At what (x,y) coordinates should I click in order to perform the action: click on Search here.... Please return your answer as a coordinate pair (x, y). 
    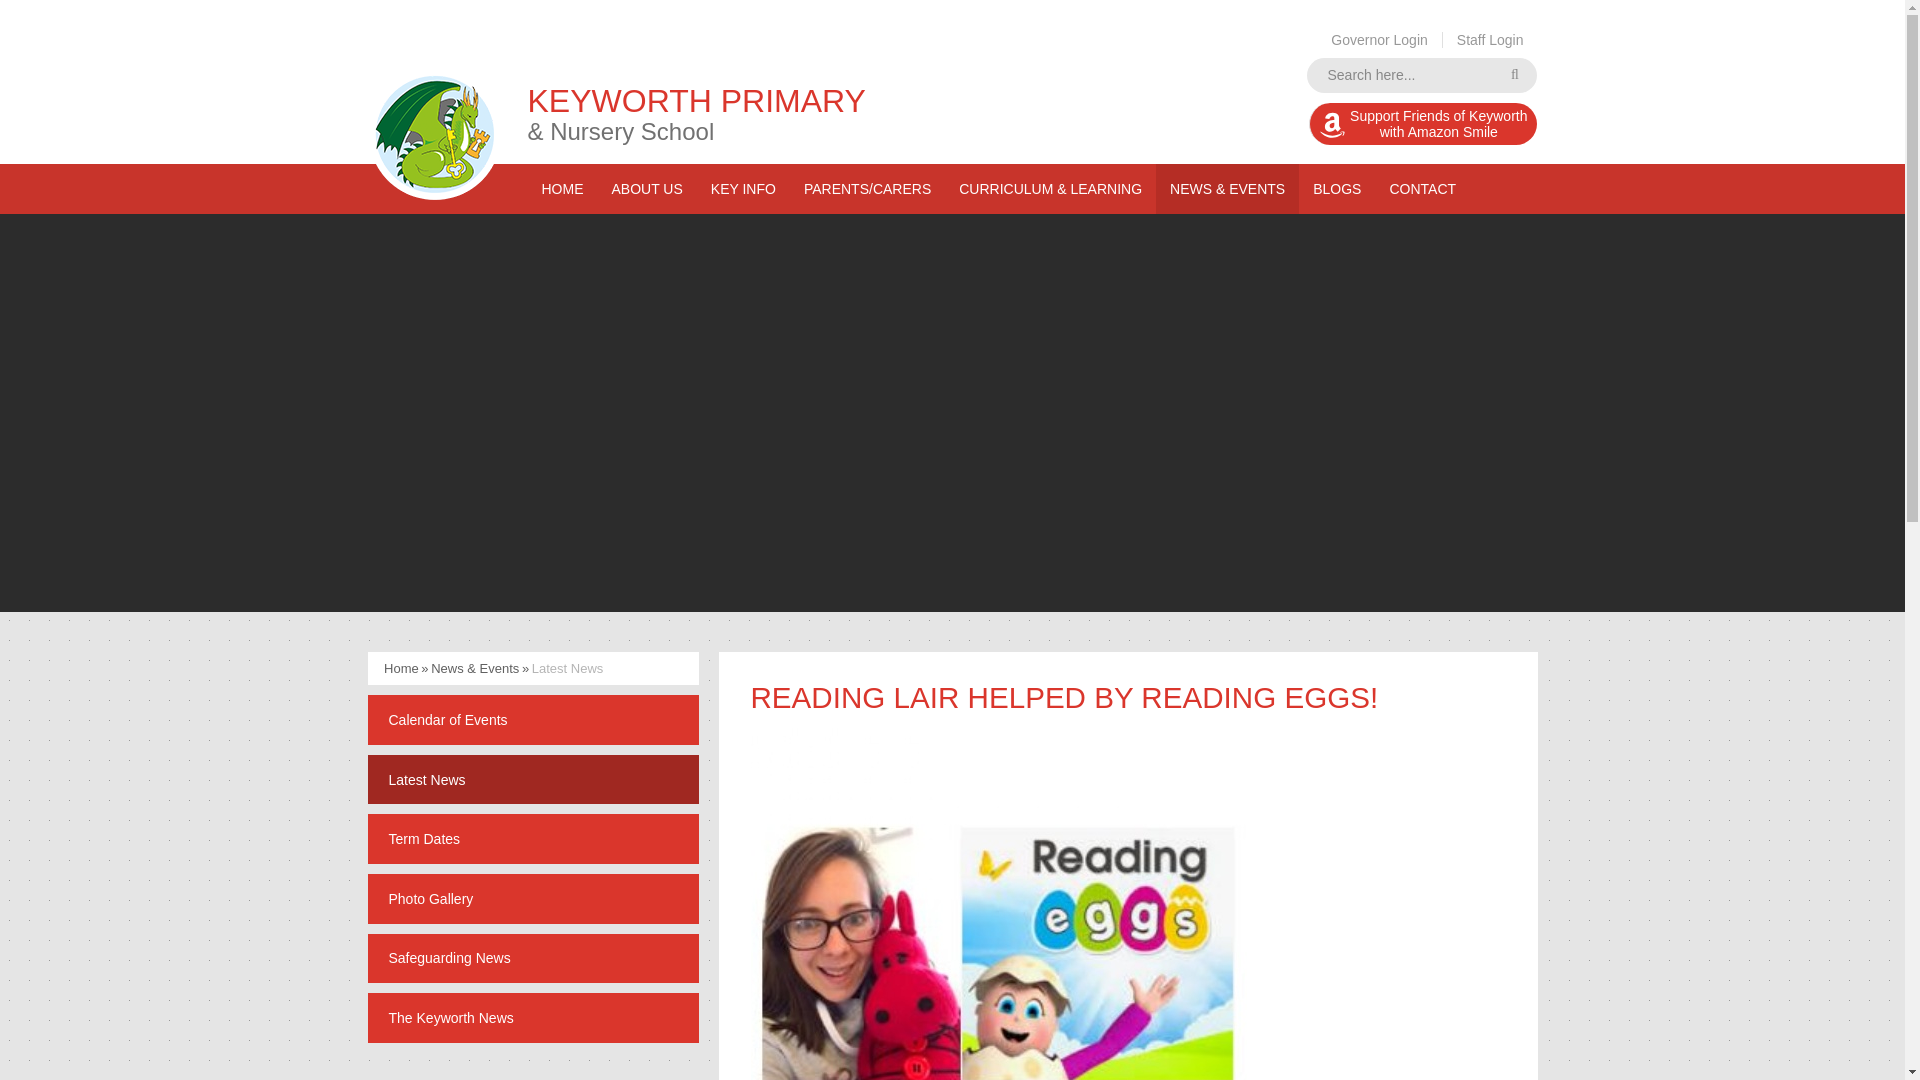
    Looking at the image, I should click on (1379, 40).